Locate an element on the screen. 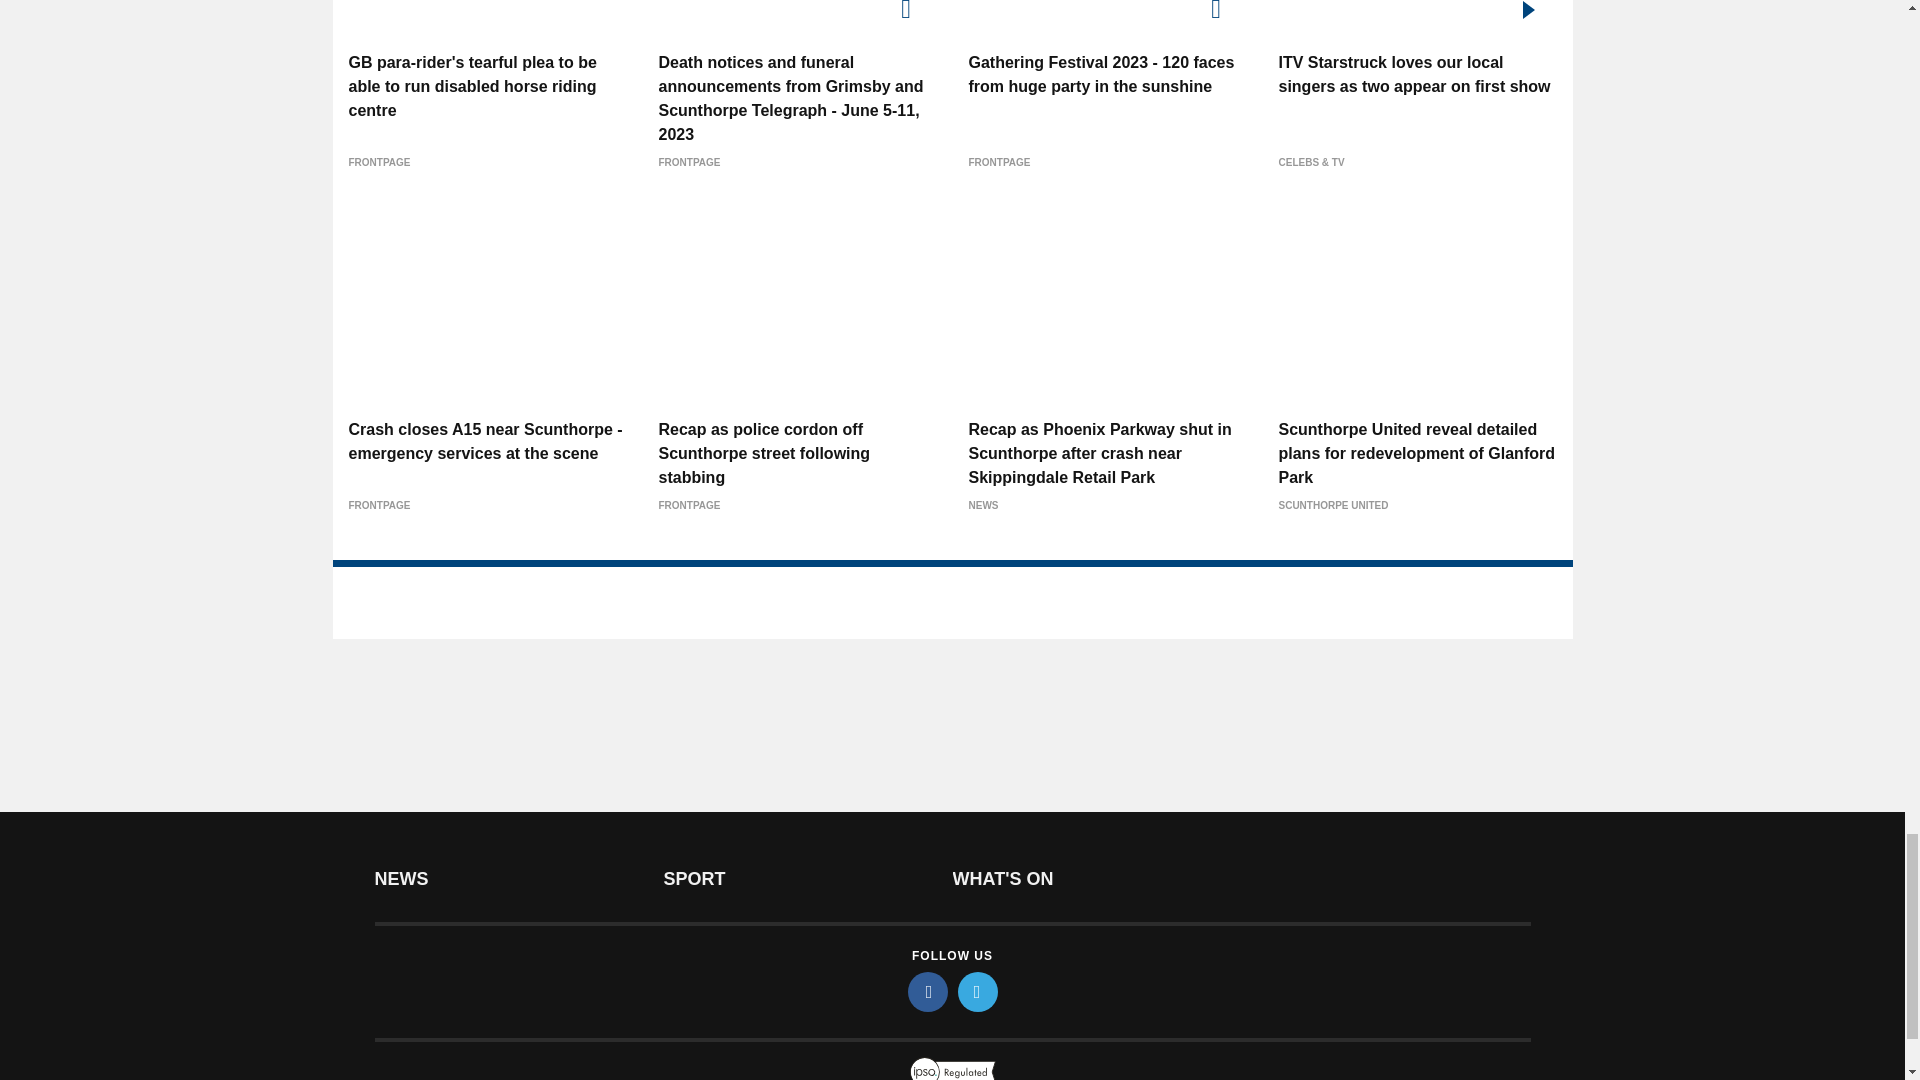  twitter is located at coordinates (978, 992).